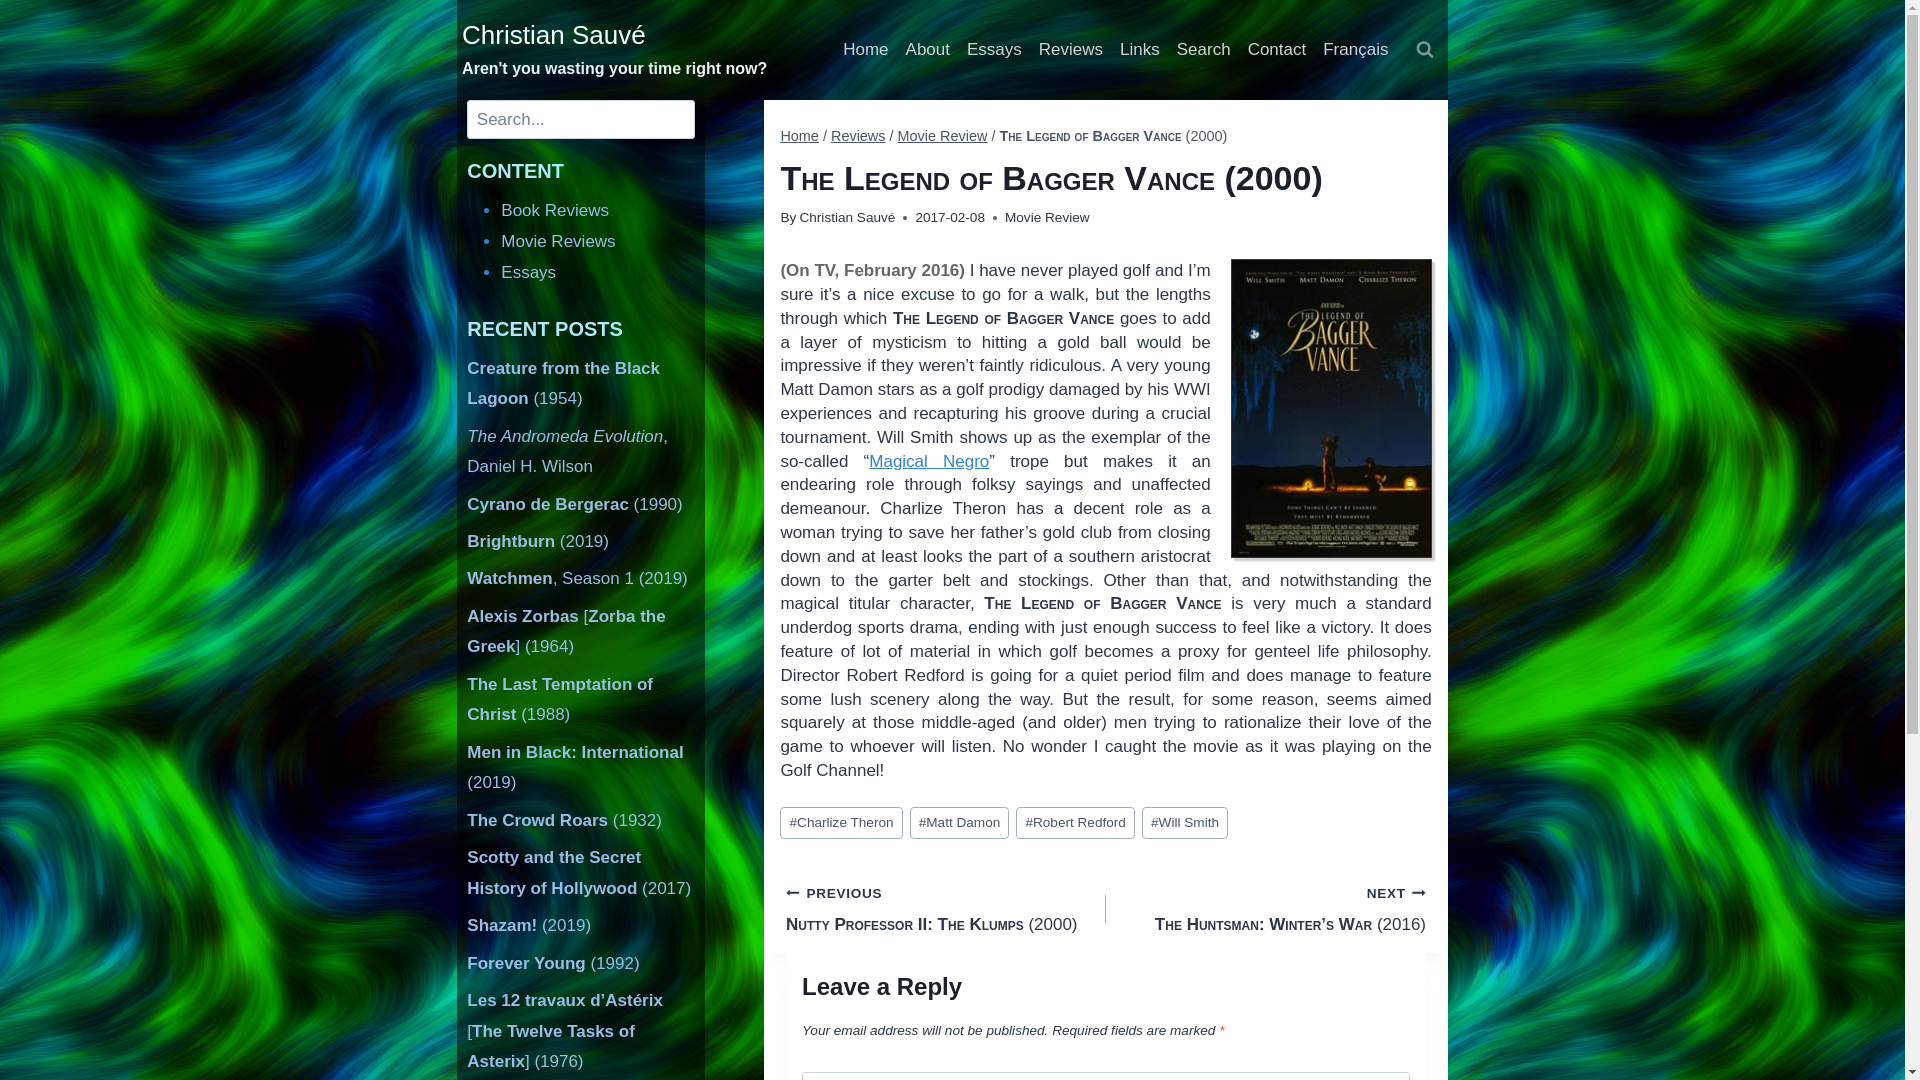 This screenshot has height=1080, width=1920. Describe the element at coordinates (1047, 216) in the screenshot. I see `Movie Review` at that location.